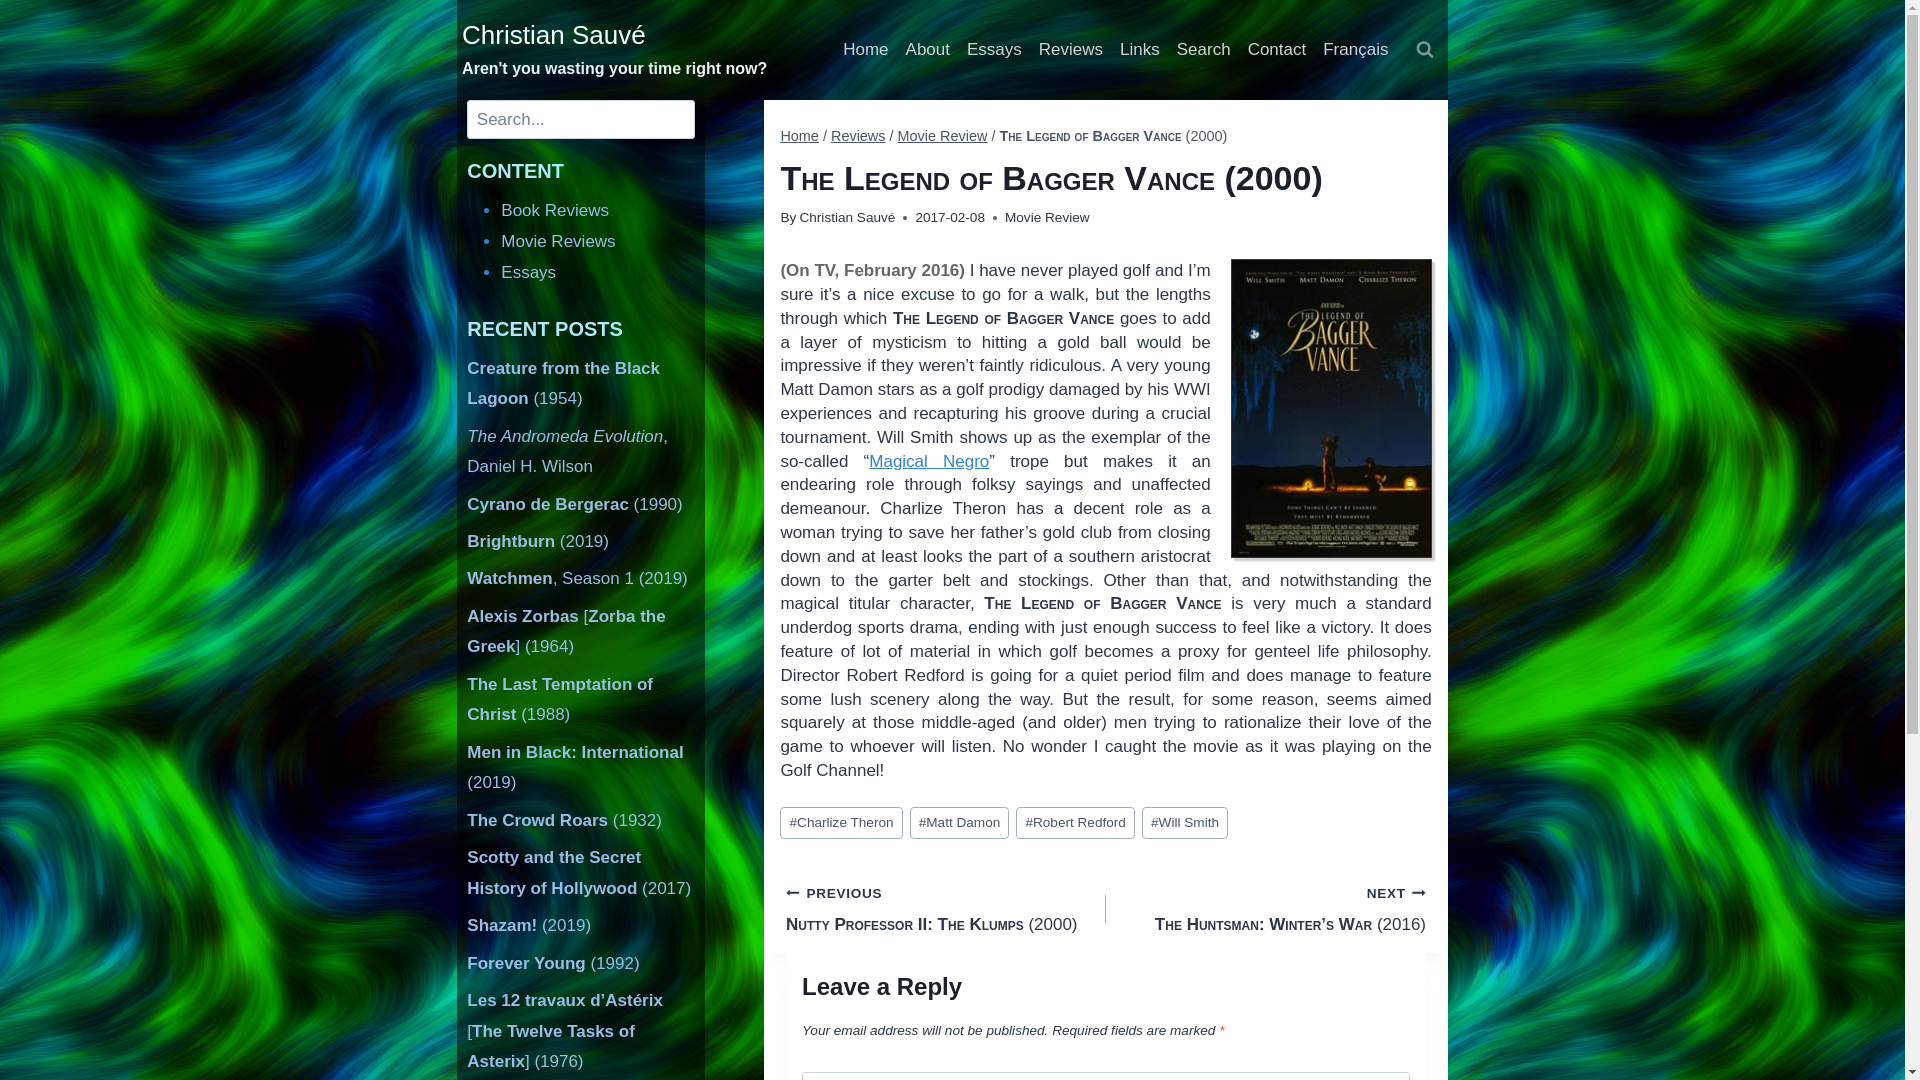 This screenshot has height=1080, width=1920. Describe the element at coordinates (1047, 216) in the screenshot. I see `Movie Review` at that location.